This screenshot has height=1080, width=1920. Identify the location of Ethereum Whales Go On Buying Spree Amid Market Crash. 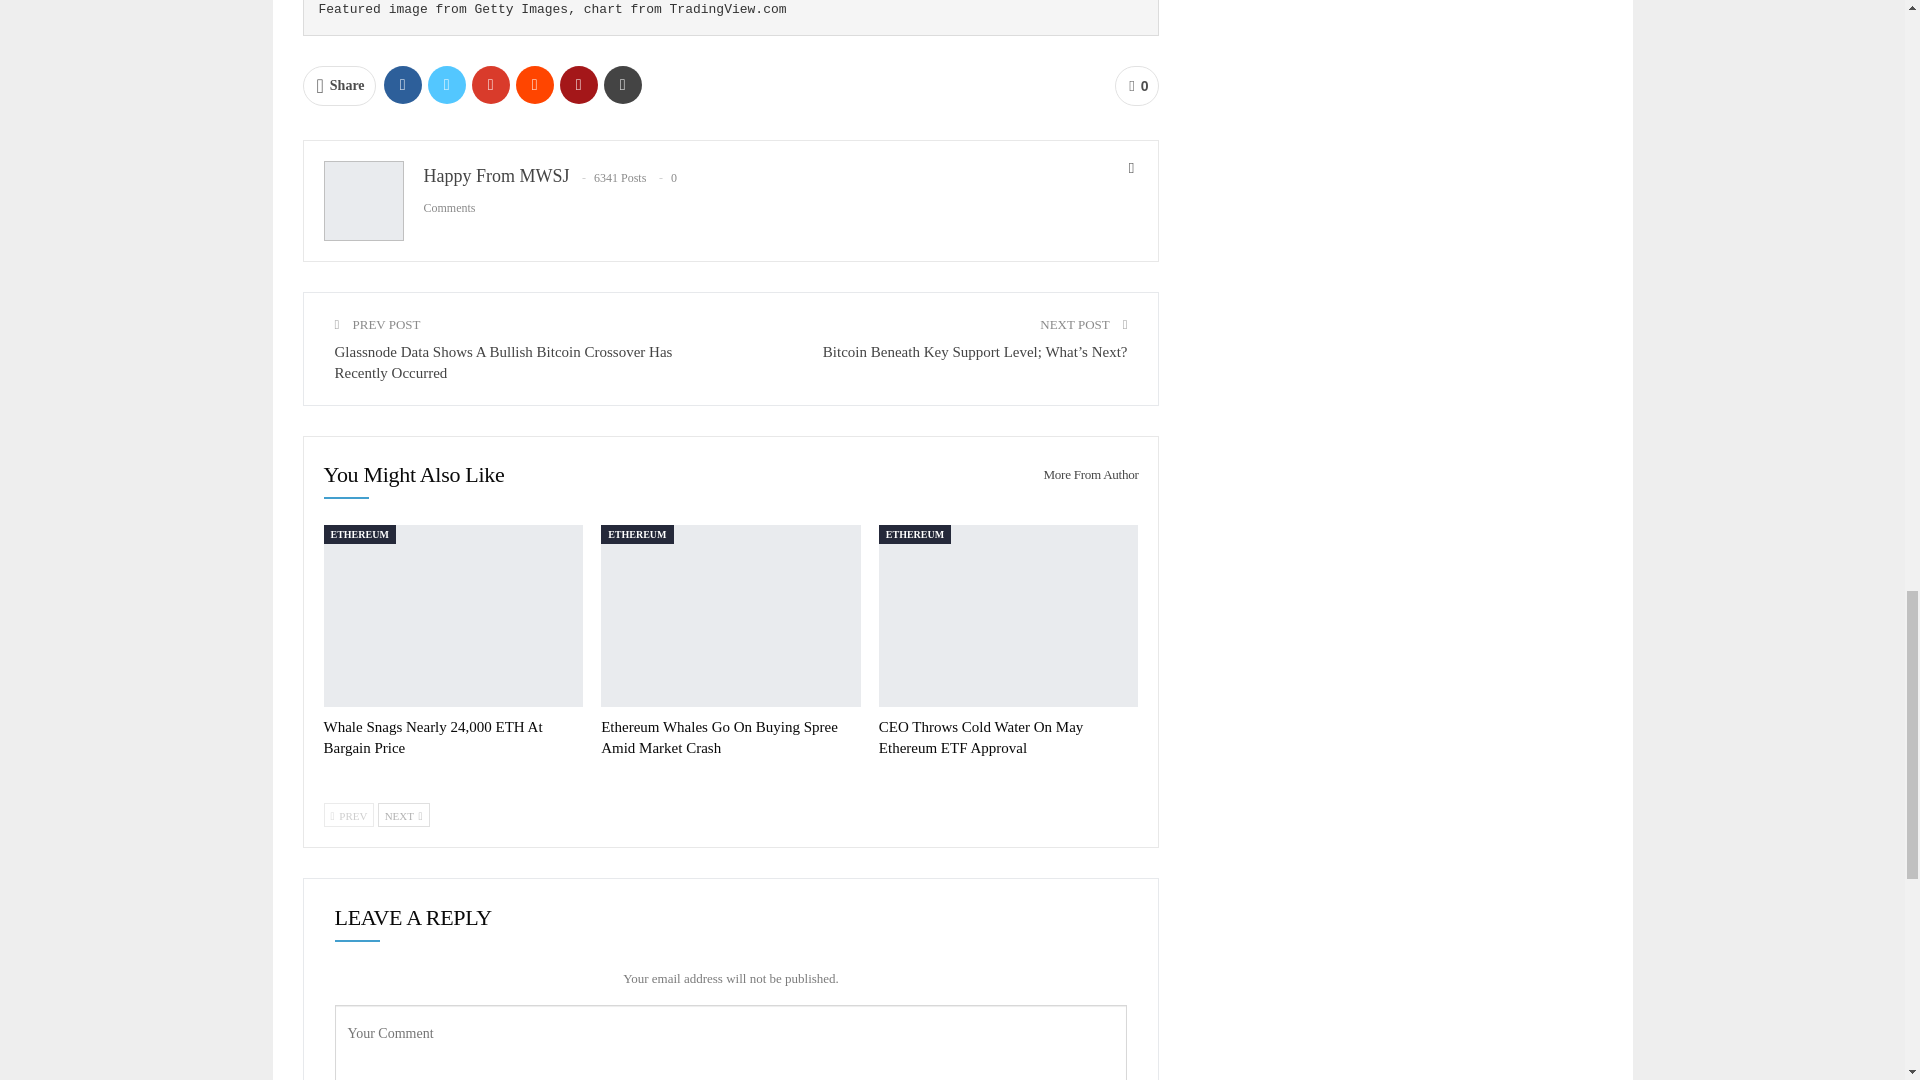
(718, 738).